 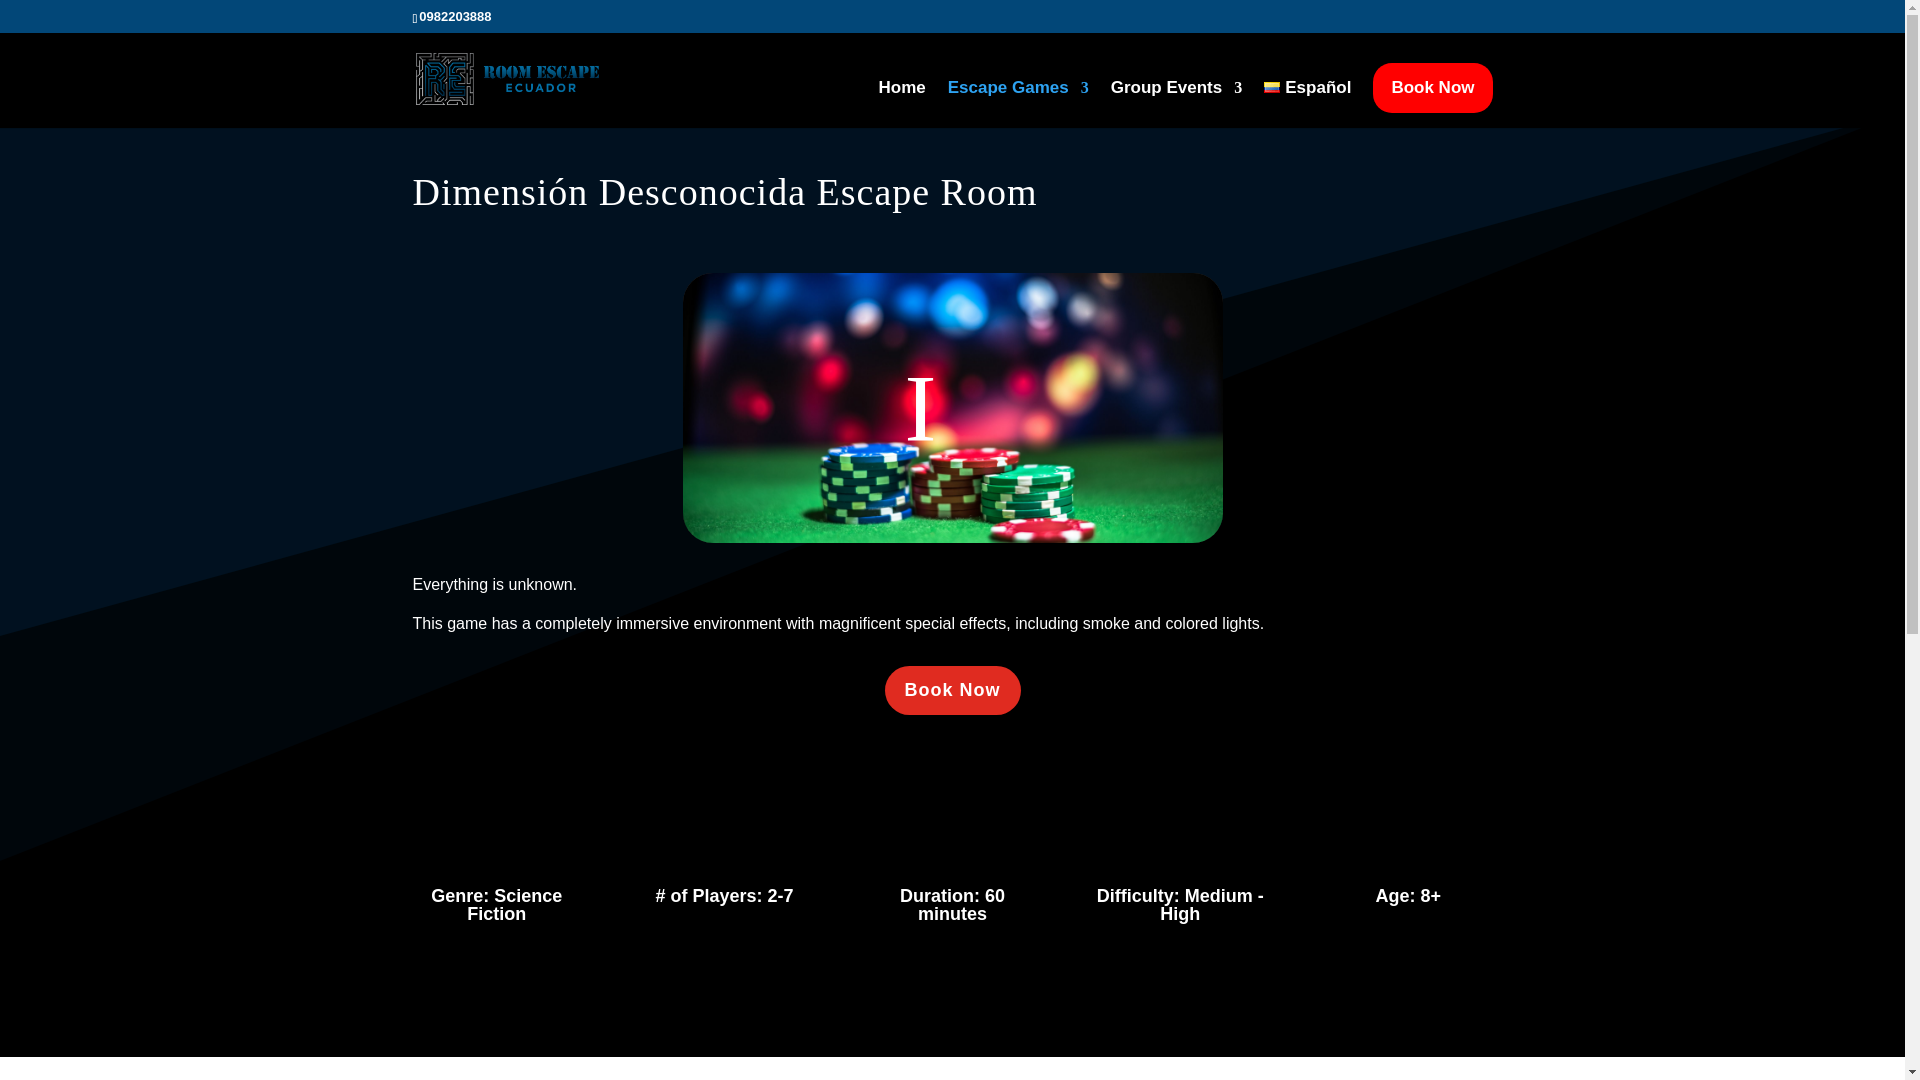 What do you see at coordinates (1018, 104) in the screenshot?
I see `Escape Games` at bounding box center [1018, 104].